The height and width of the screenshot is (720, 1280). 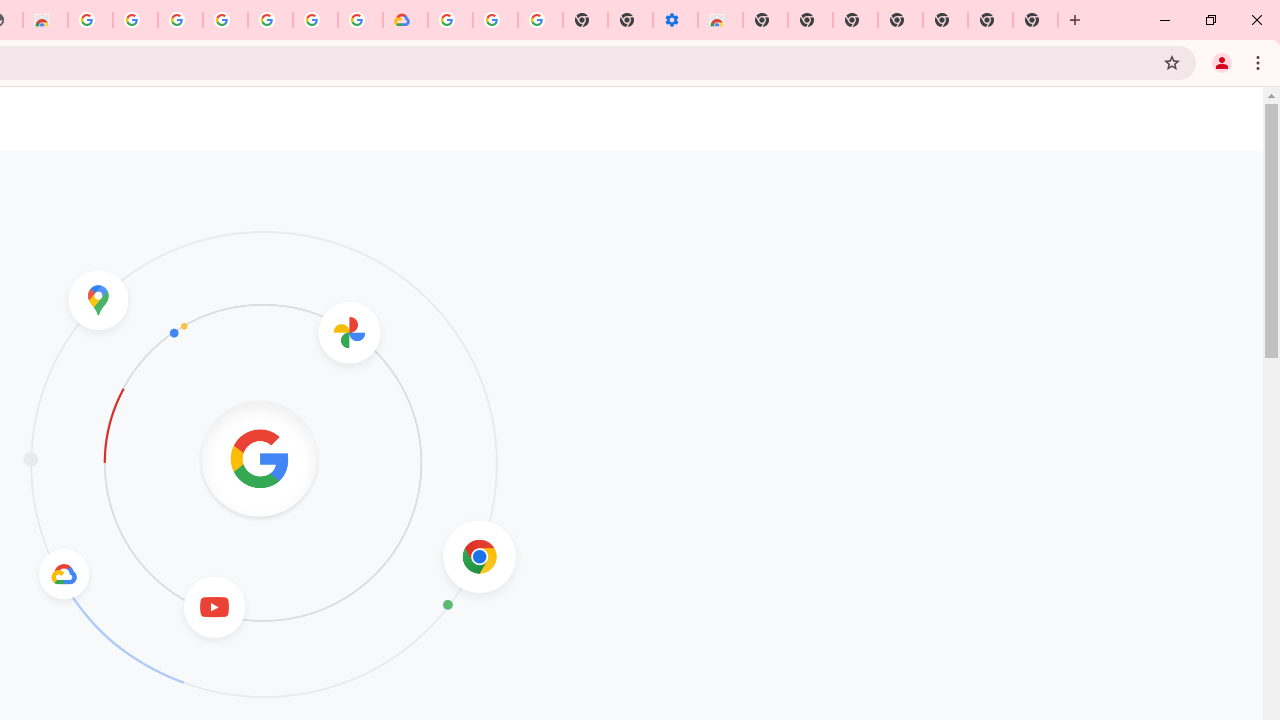 What do you see at coordinates (1256, 20) in the screenshot?
I see `Close` at bounding box center [1256, 20].